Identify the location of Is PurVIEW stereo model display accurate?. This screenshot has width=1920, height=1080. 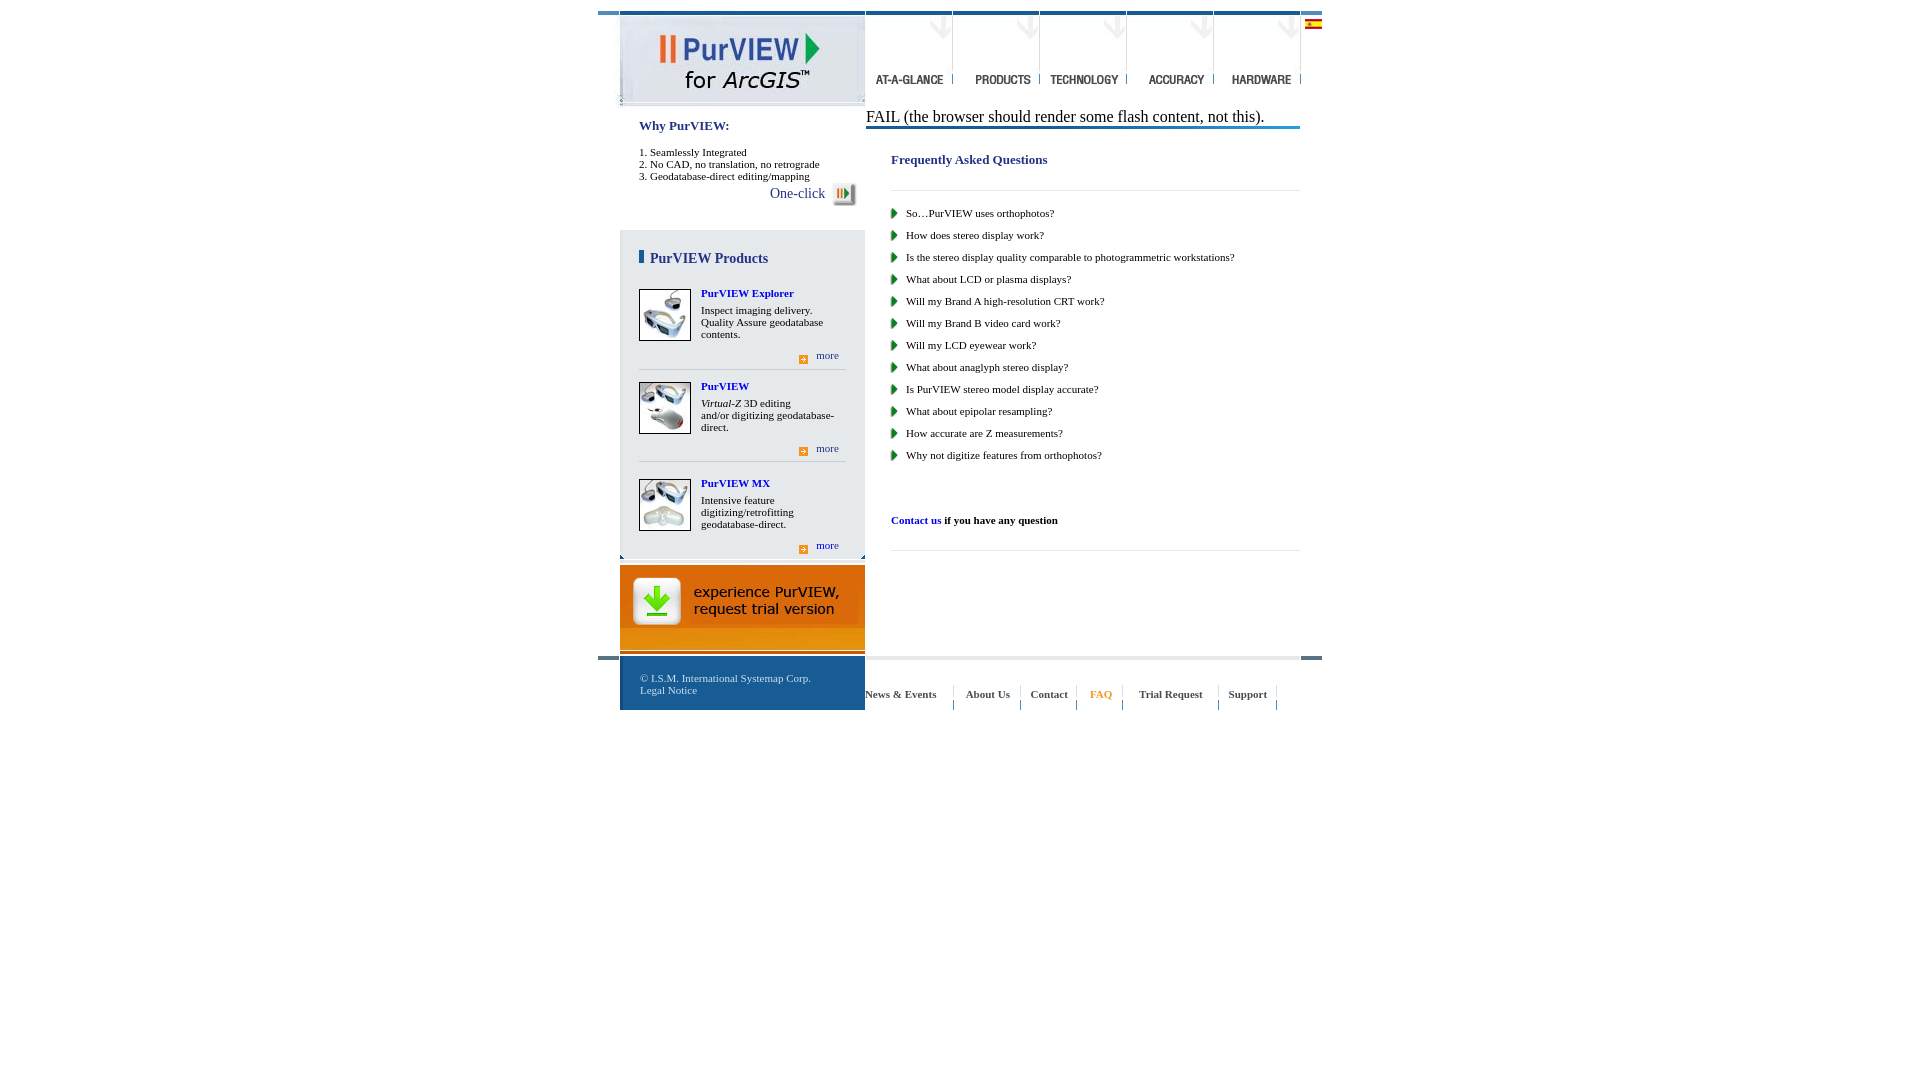
(992, 389).